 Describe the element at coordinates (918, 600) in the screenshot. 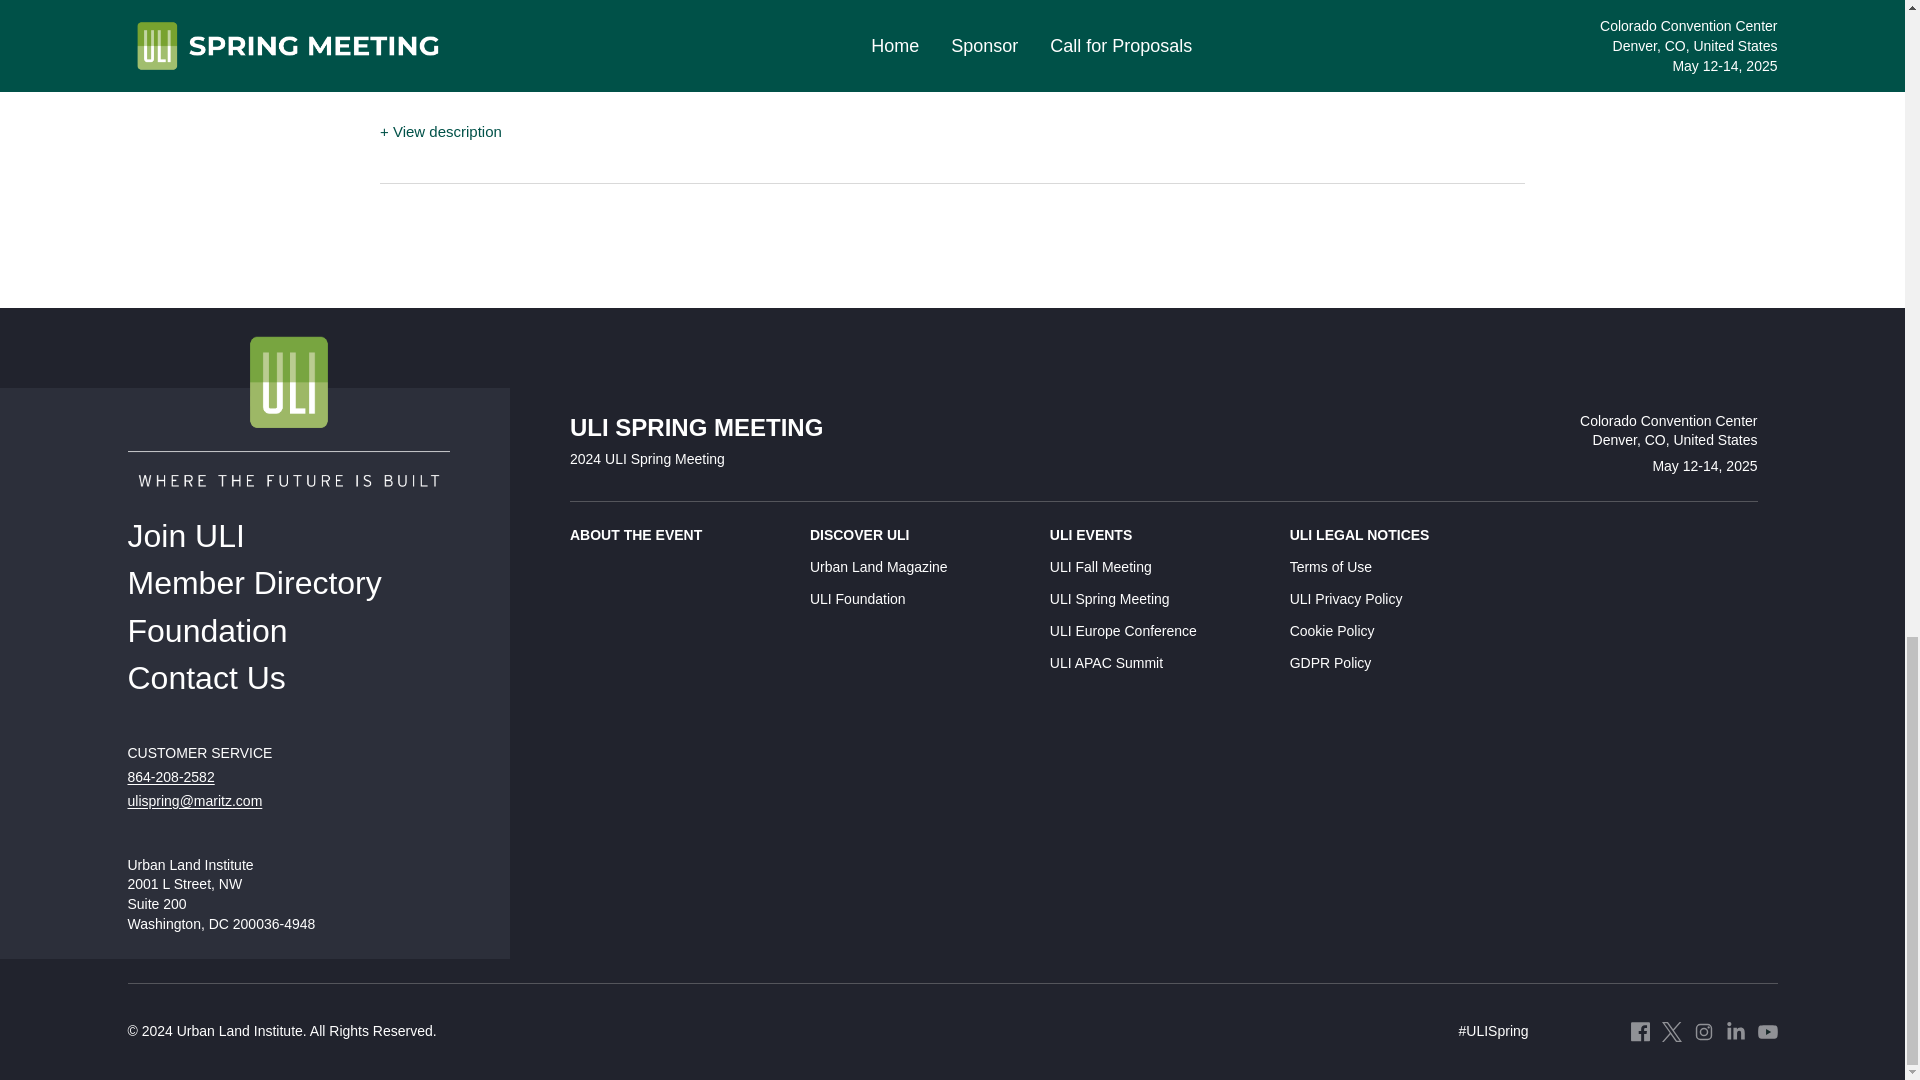

I see `ULI Foundation` at that location.